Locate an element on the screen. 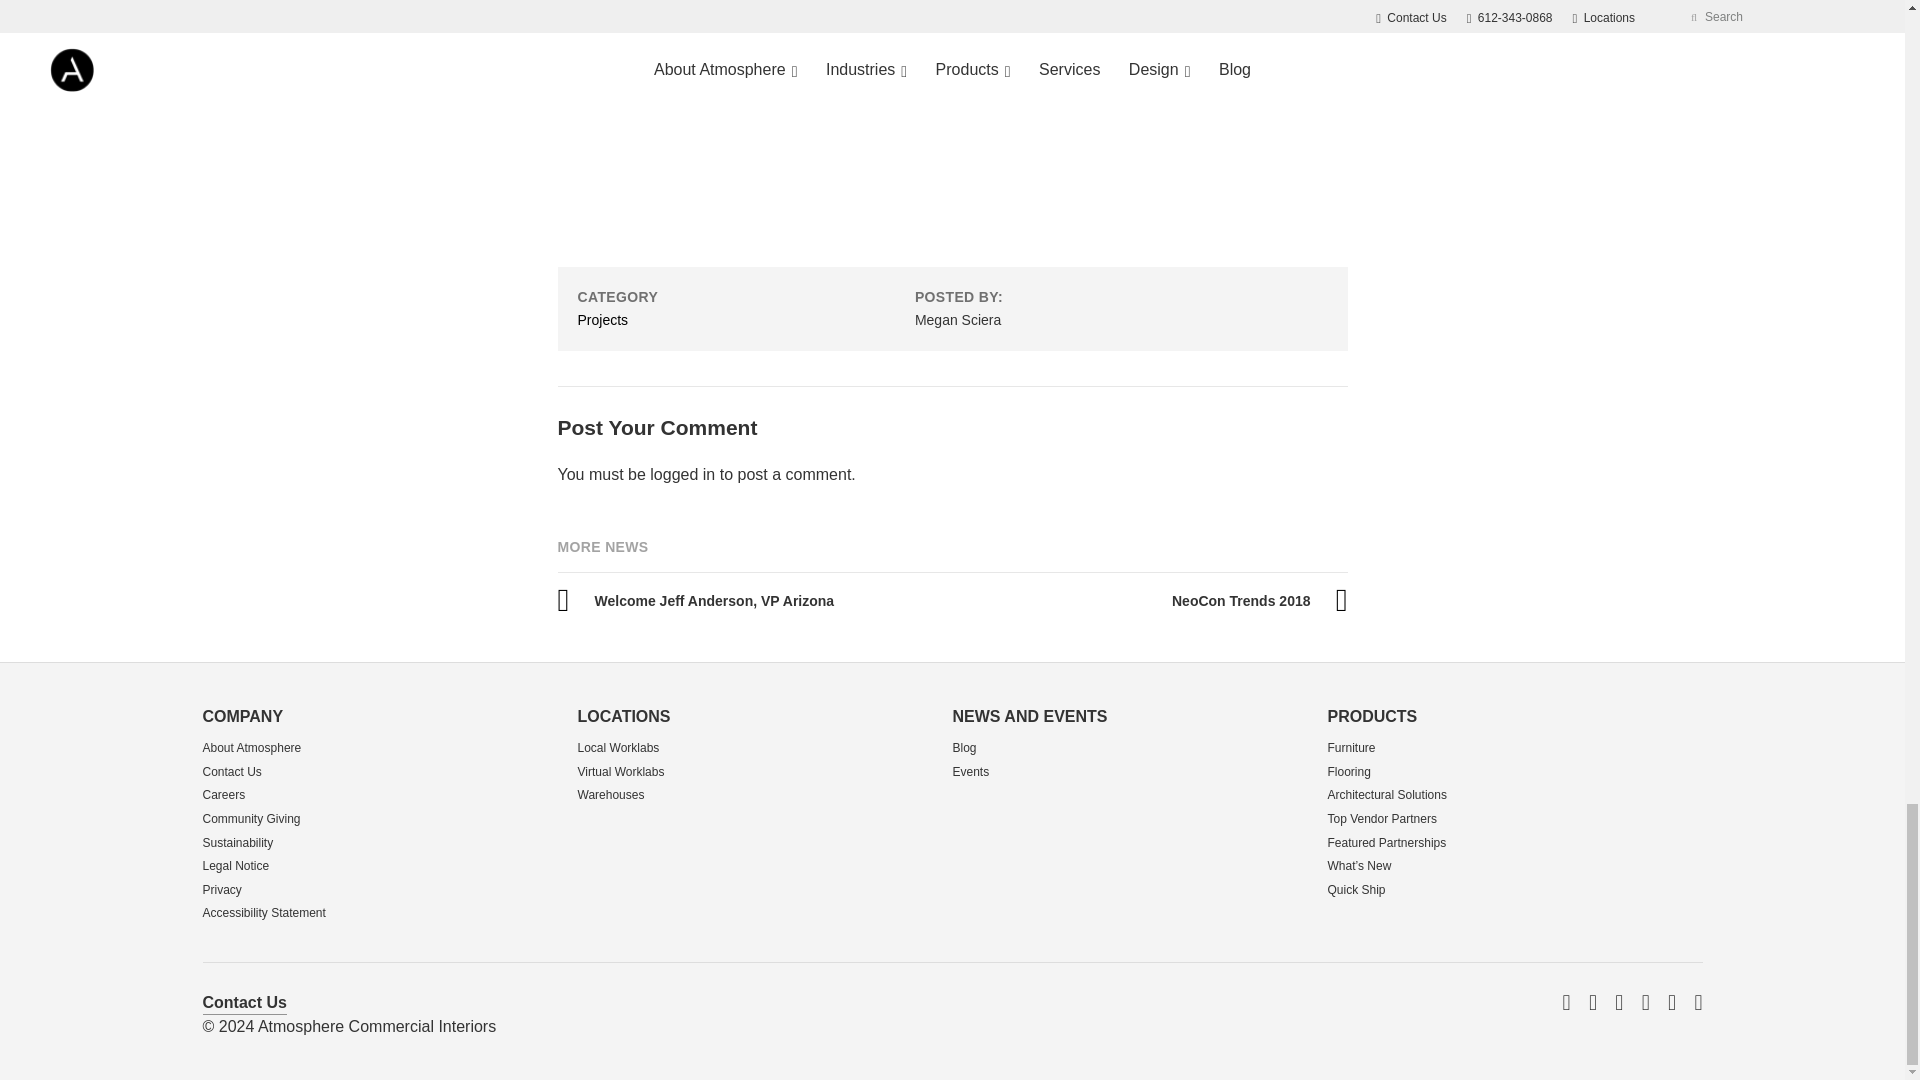 This screenshot has width=1920, height=1080. Accessibility Statement is located at coordinates (262, 913).